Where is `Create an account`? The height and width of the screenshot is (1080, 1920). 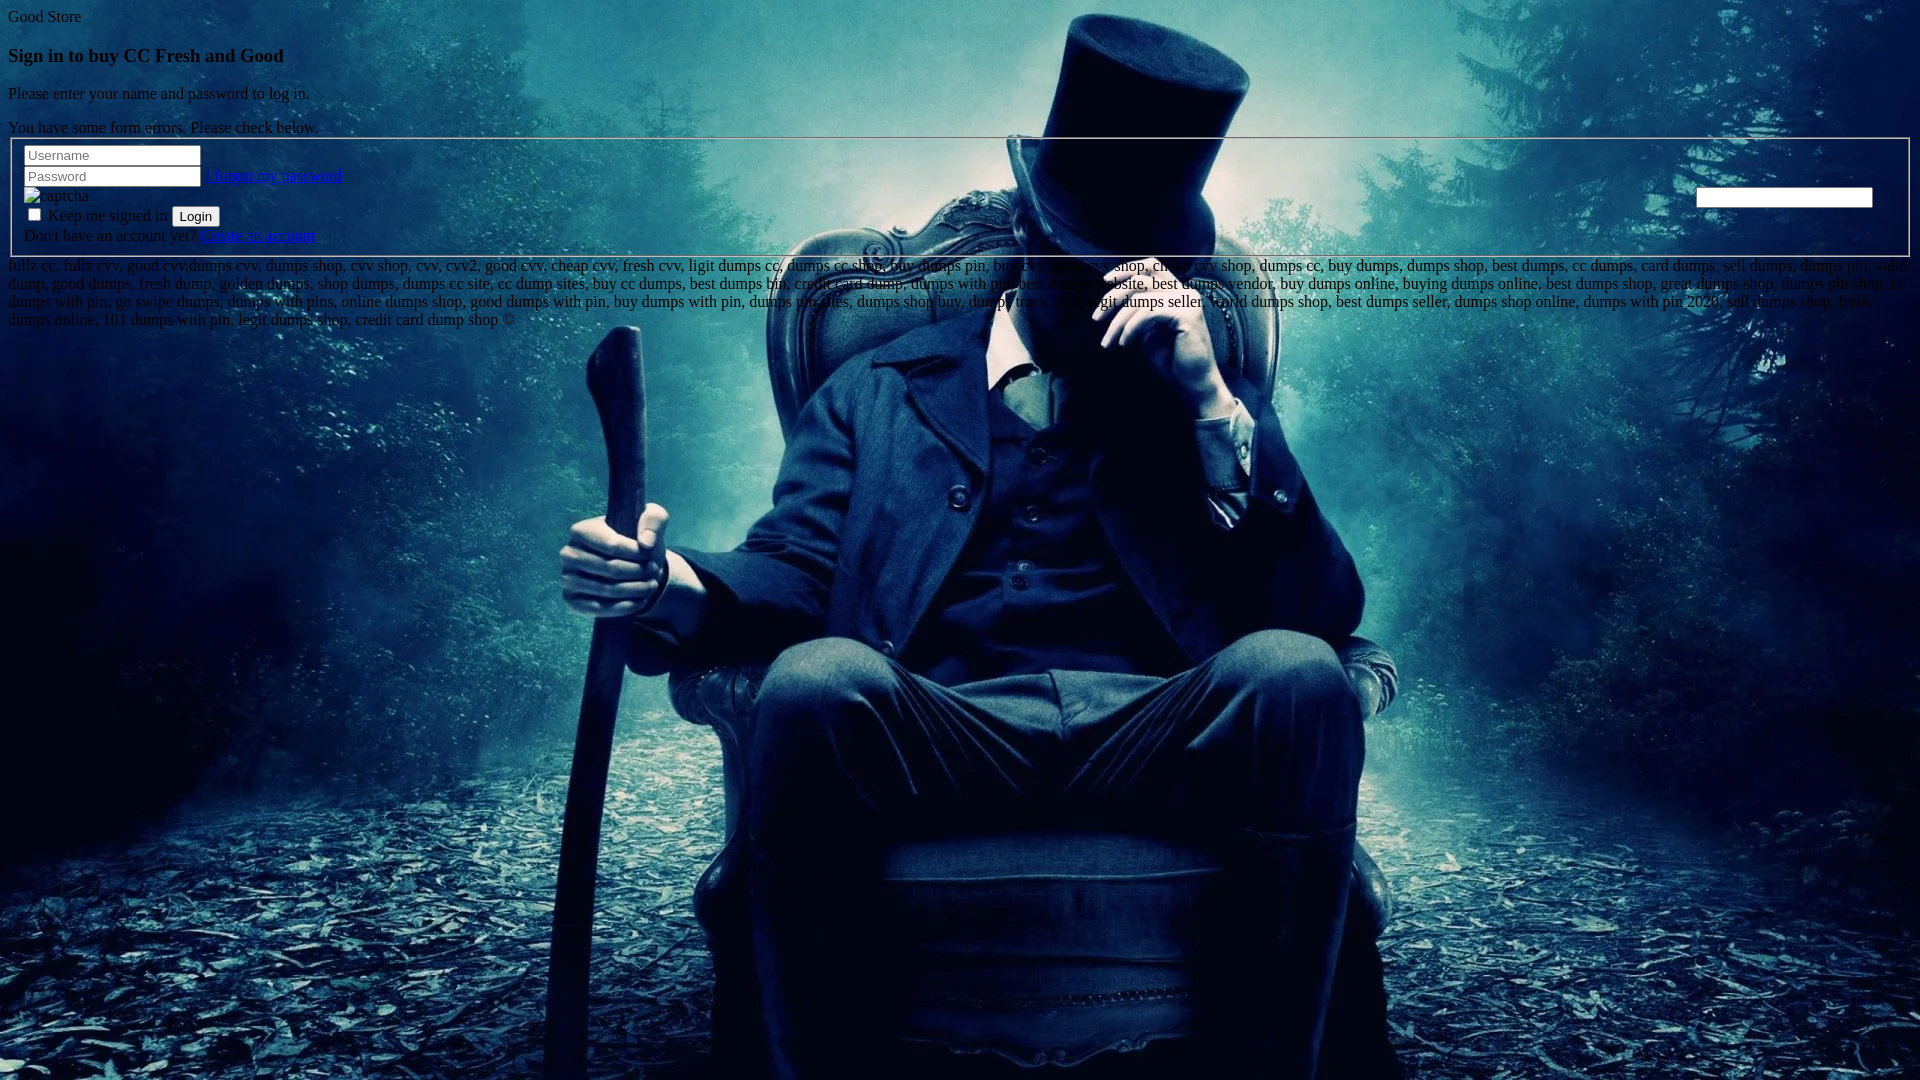
Create an account is located at coordinates (258, 236).